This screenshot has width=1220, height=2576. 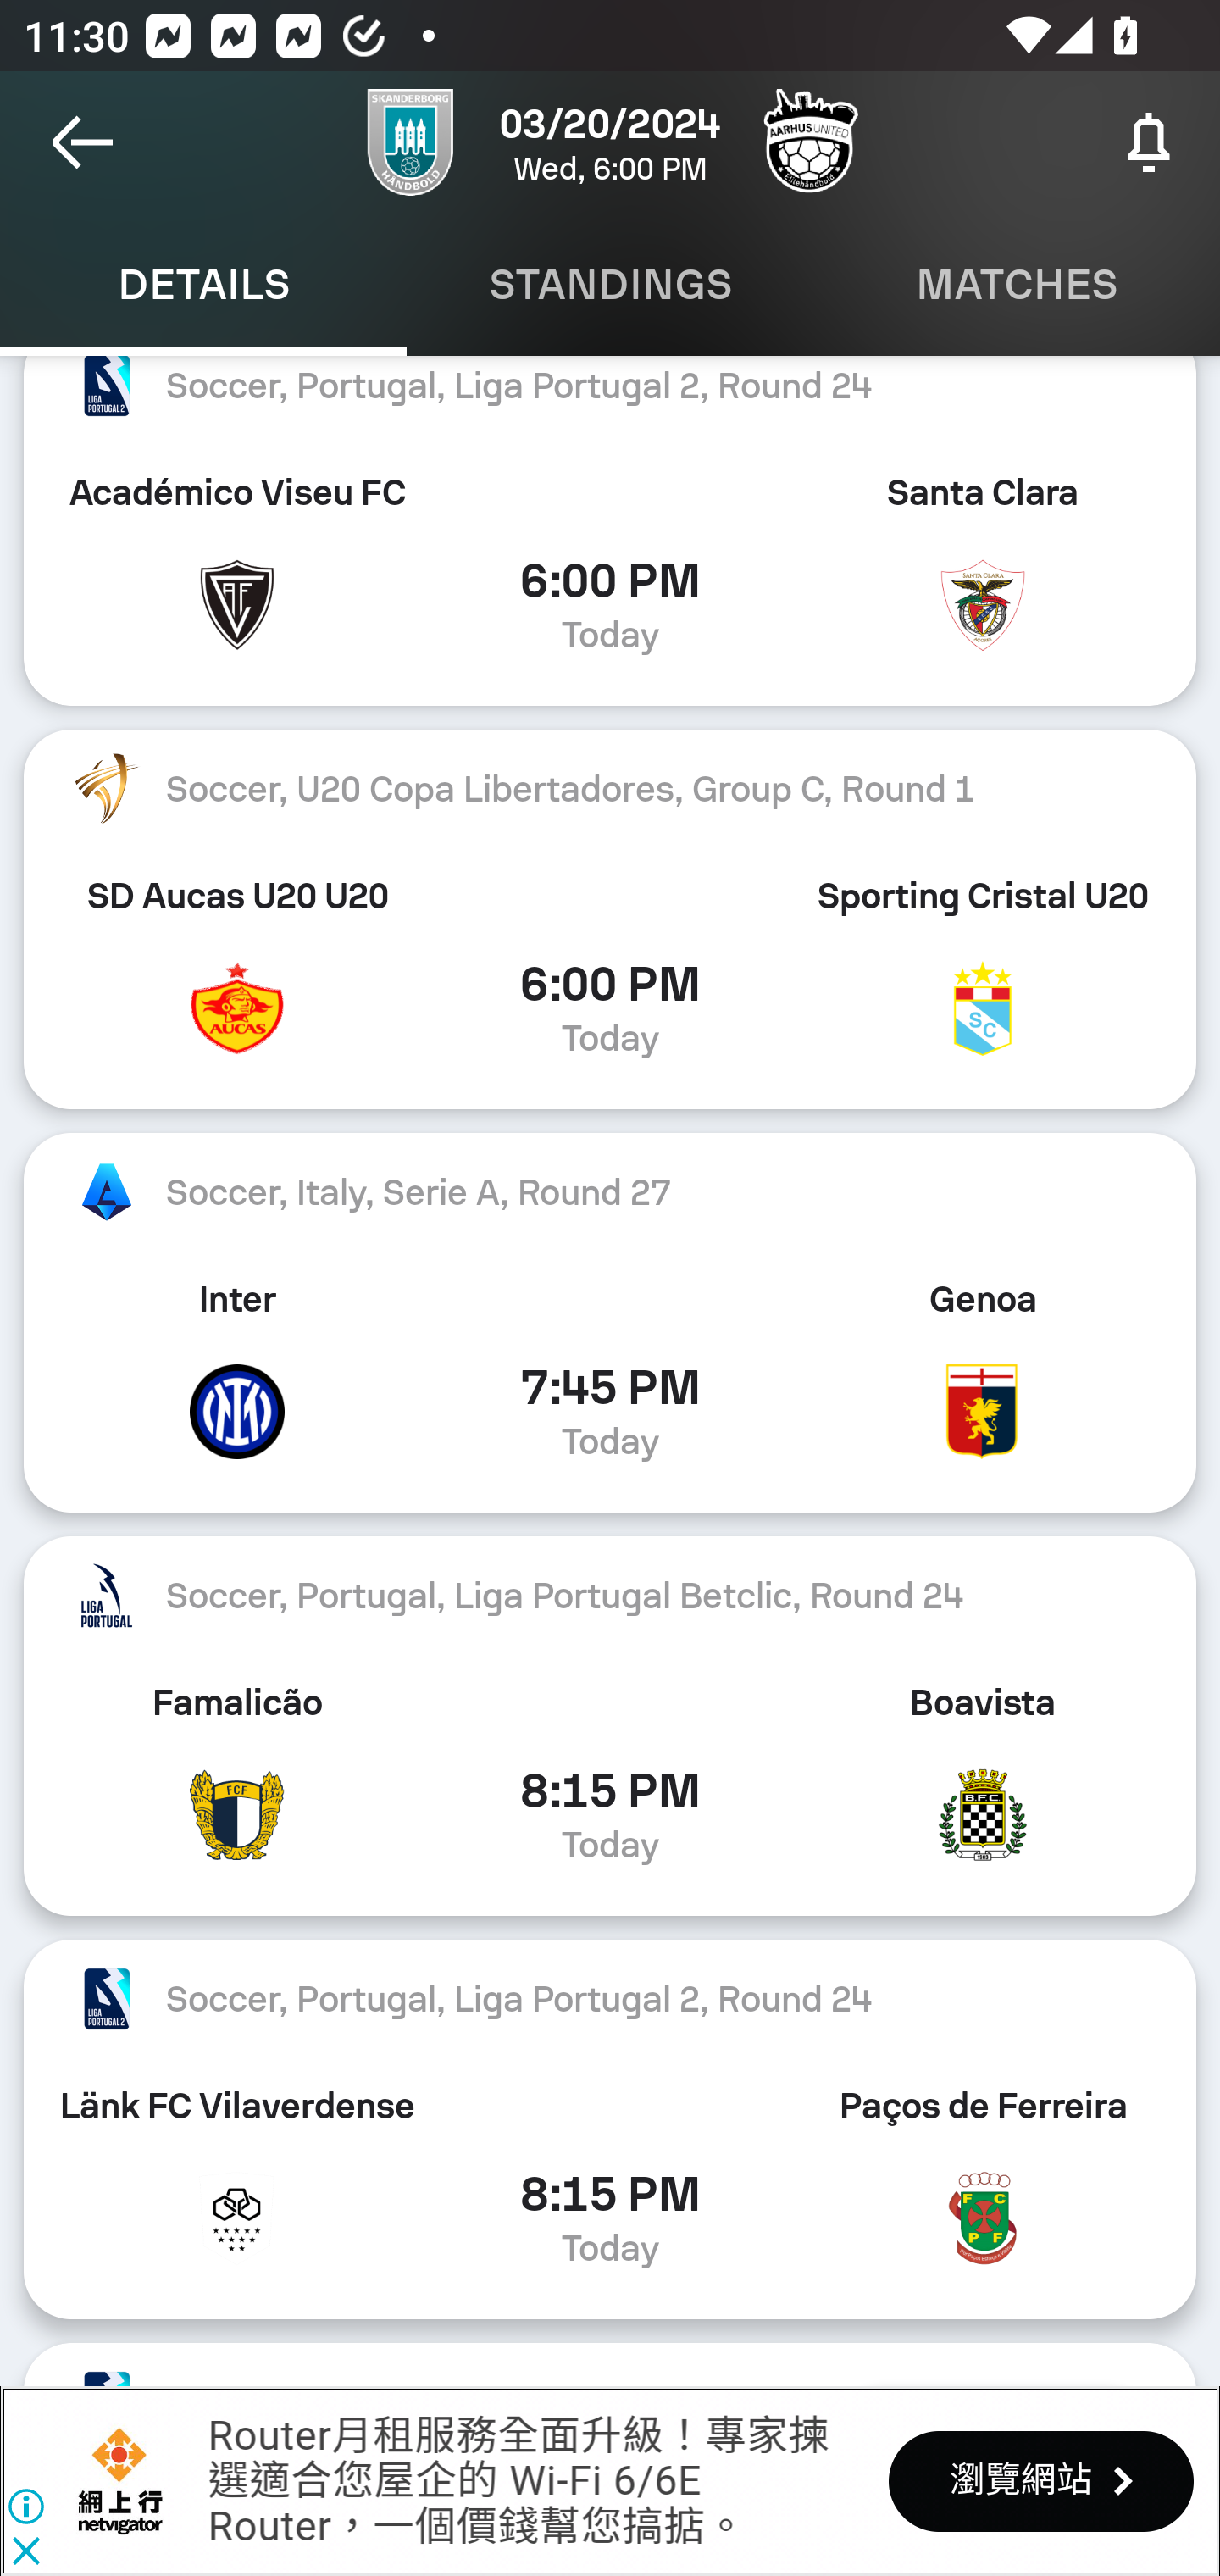 What do you see at coordinates (610, 1594) in the screenshot?
I see `Soccer, Portugal, Liga Portugal Betclic, Round 24` at bounding box center [610, 1594].